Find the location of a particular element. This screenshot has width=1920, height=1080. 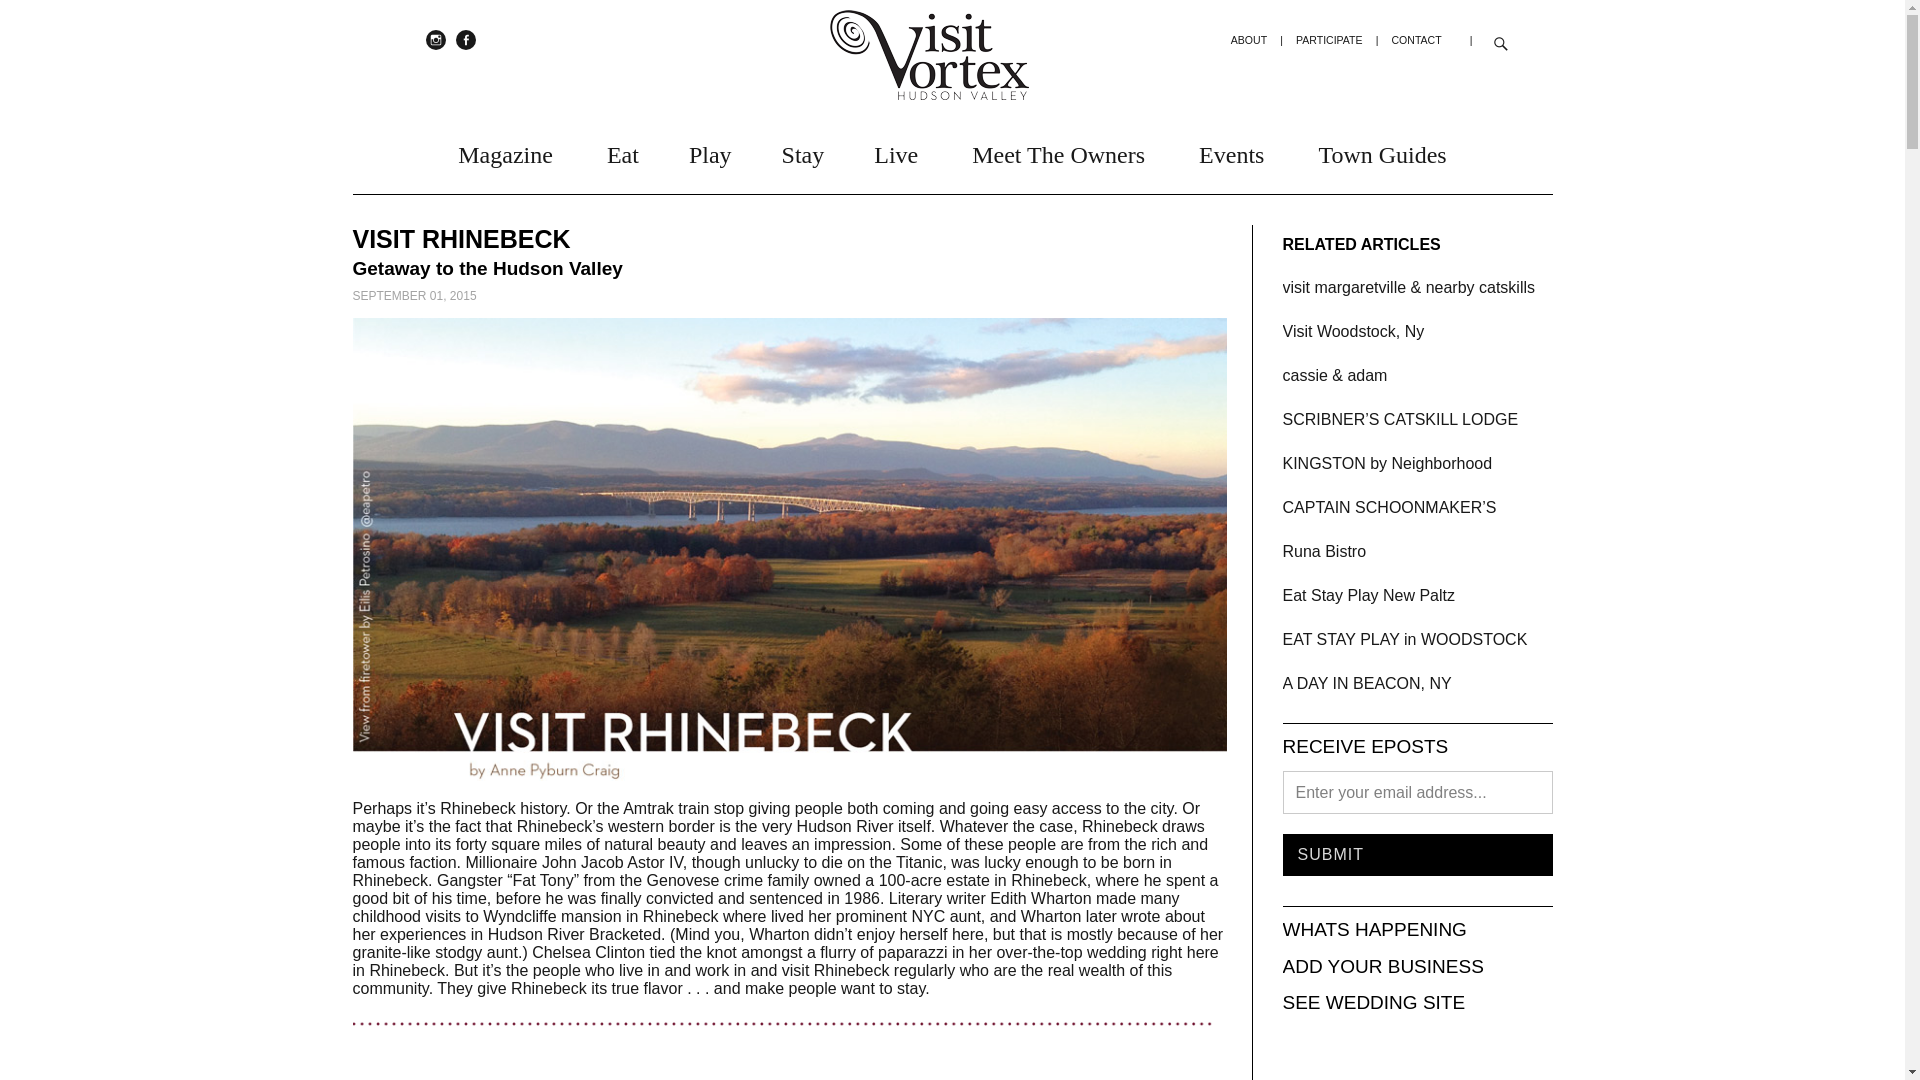

ABOUT is located at coordinates (1248, 40).